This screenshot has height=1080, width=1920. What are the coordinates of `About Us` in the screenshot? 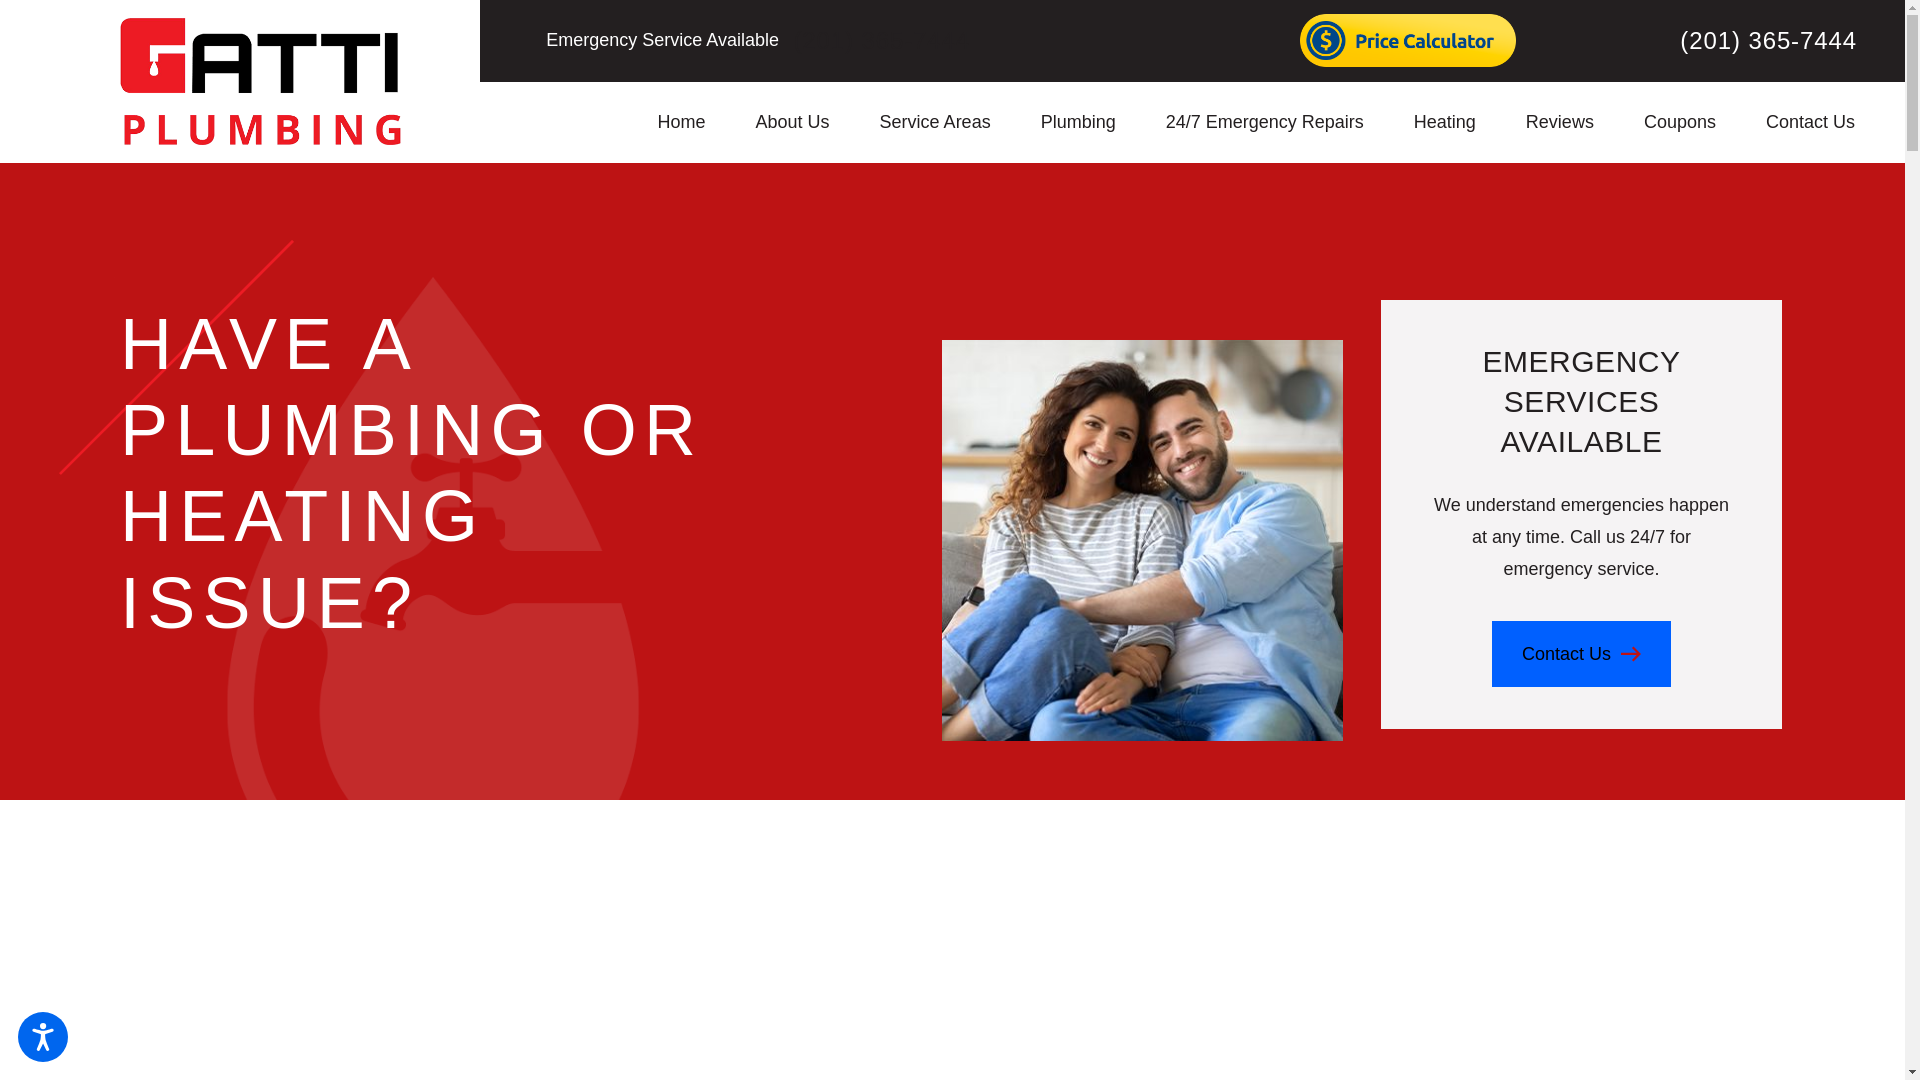 It's located at (792, 123).